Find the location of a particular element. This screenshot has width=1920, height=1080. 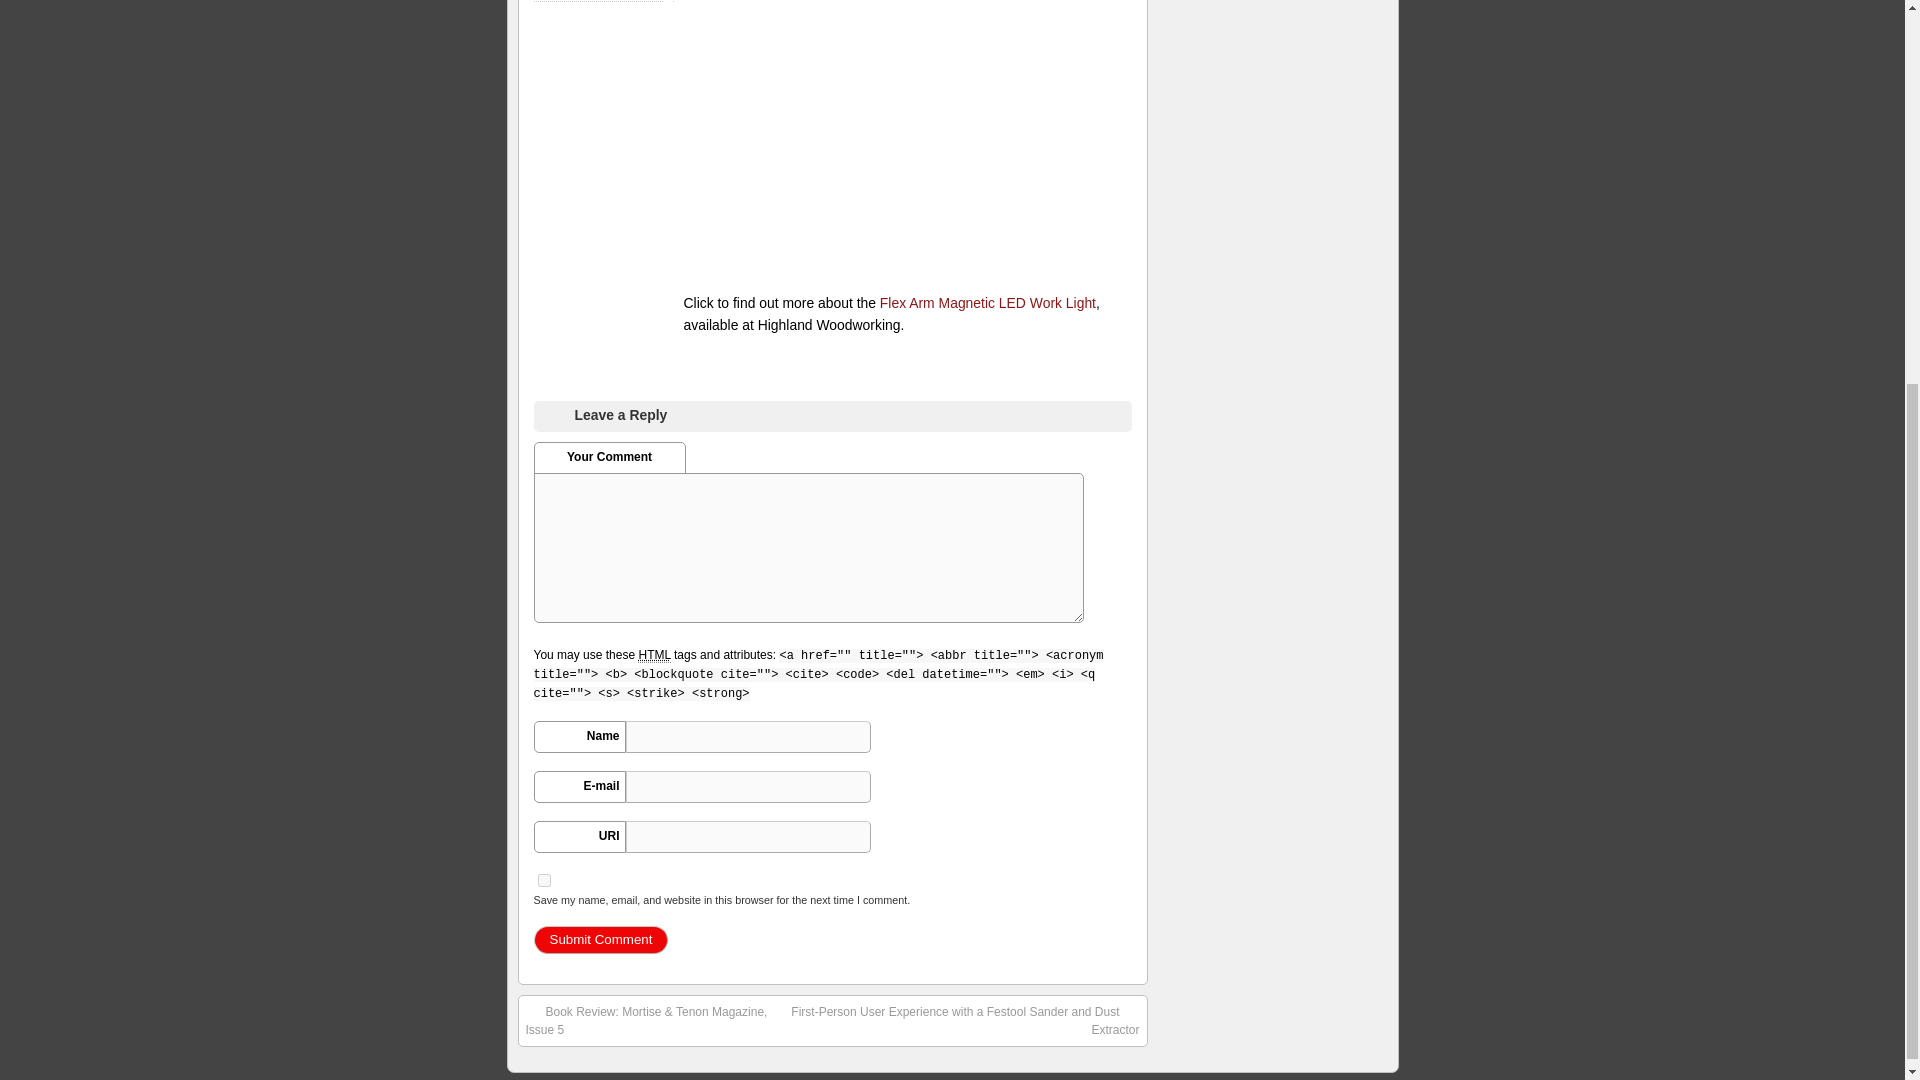

Flex Arm Magnetic LED Work Light is located at coordinates (988, 302).